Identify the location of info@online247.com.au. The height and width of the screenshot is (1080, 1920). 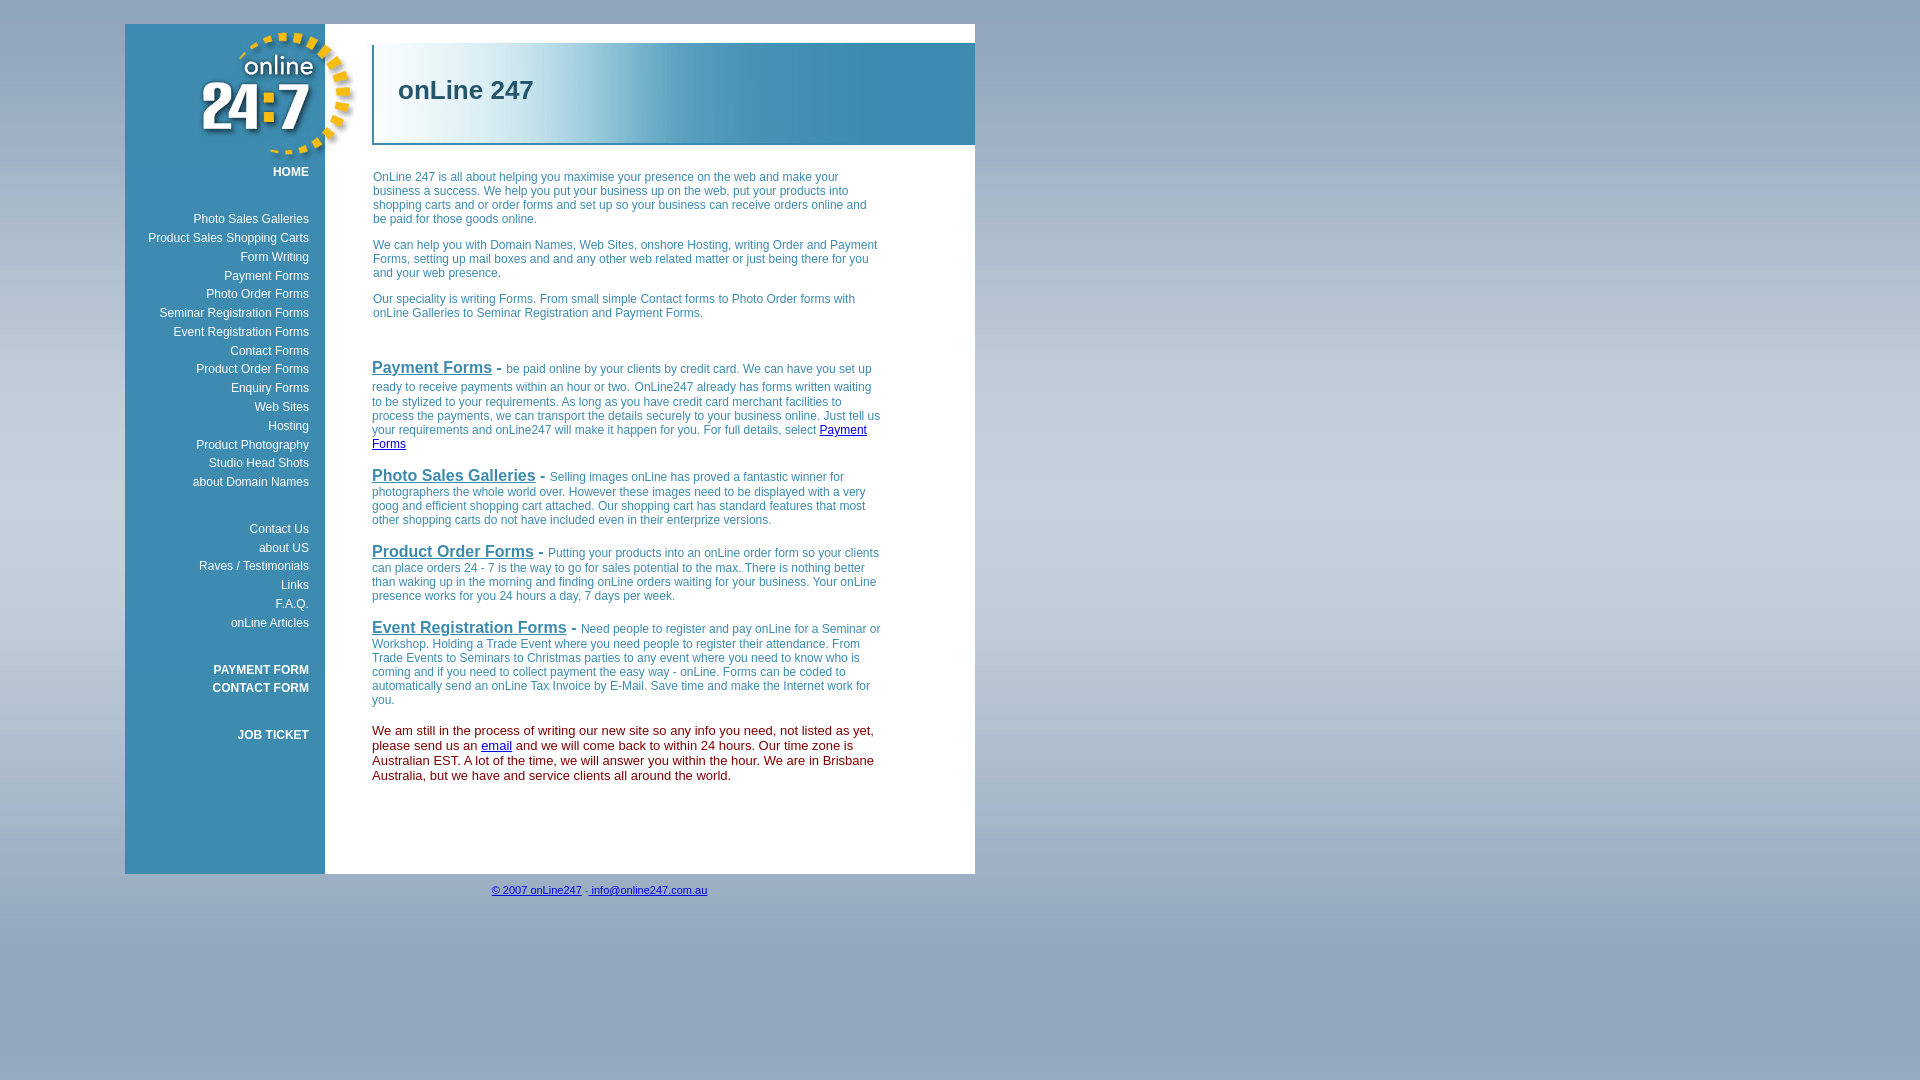
(648, 890).